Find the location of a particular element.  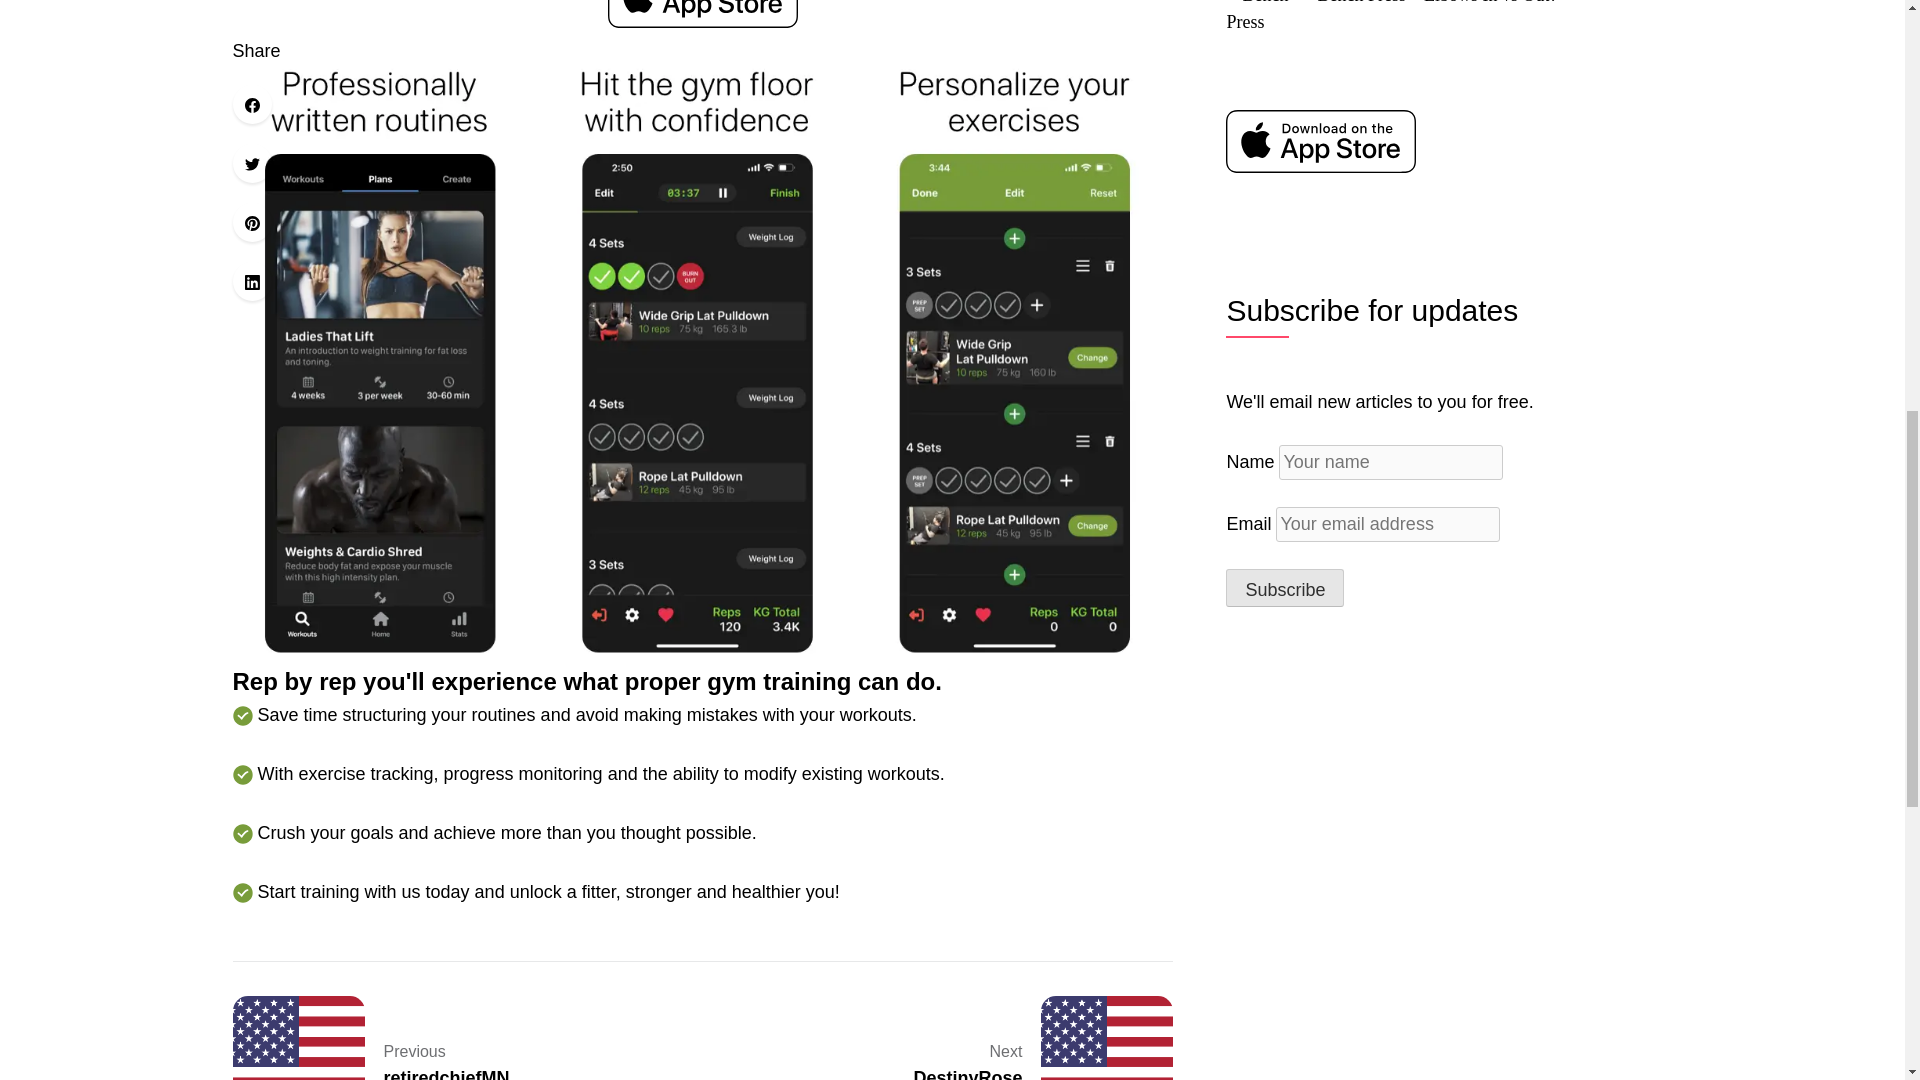

Subscribe is located at coordinates (971, 1038).